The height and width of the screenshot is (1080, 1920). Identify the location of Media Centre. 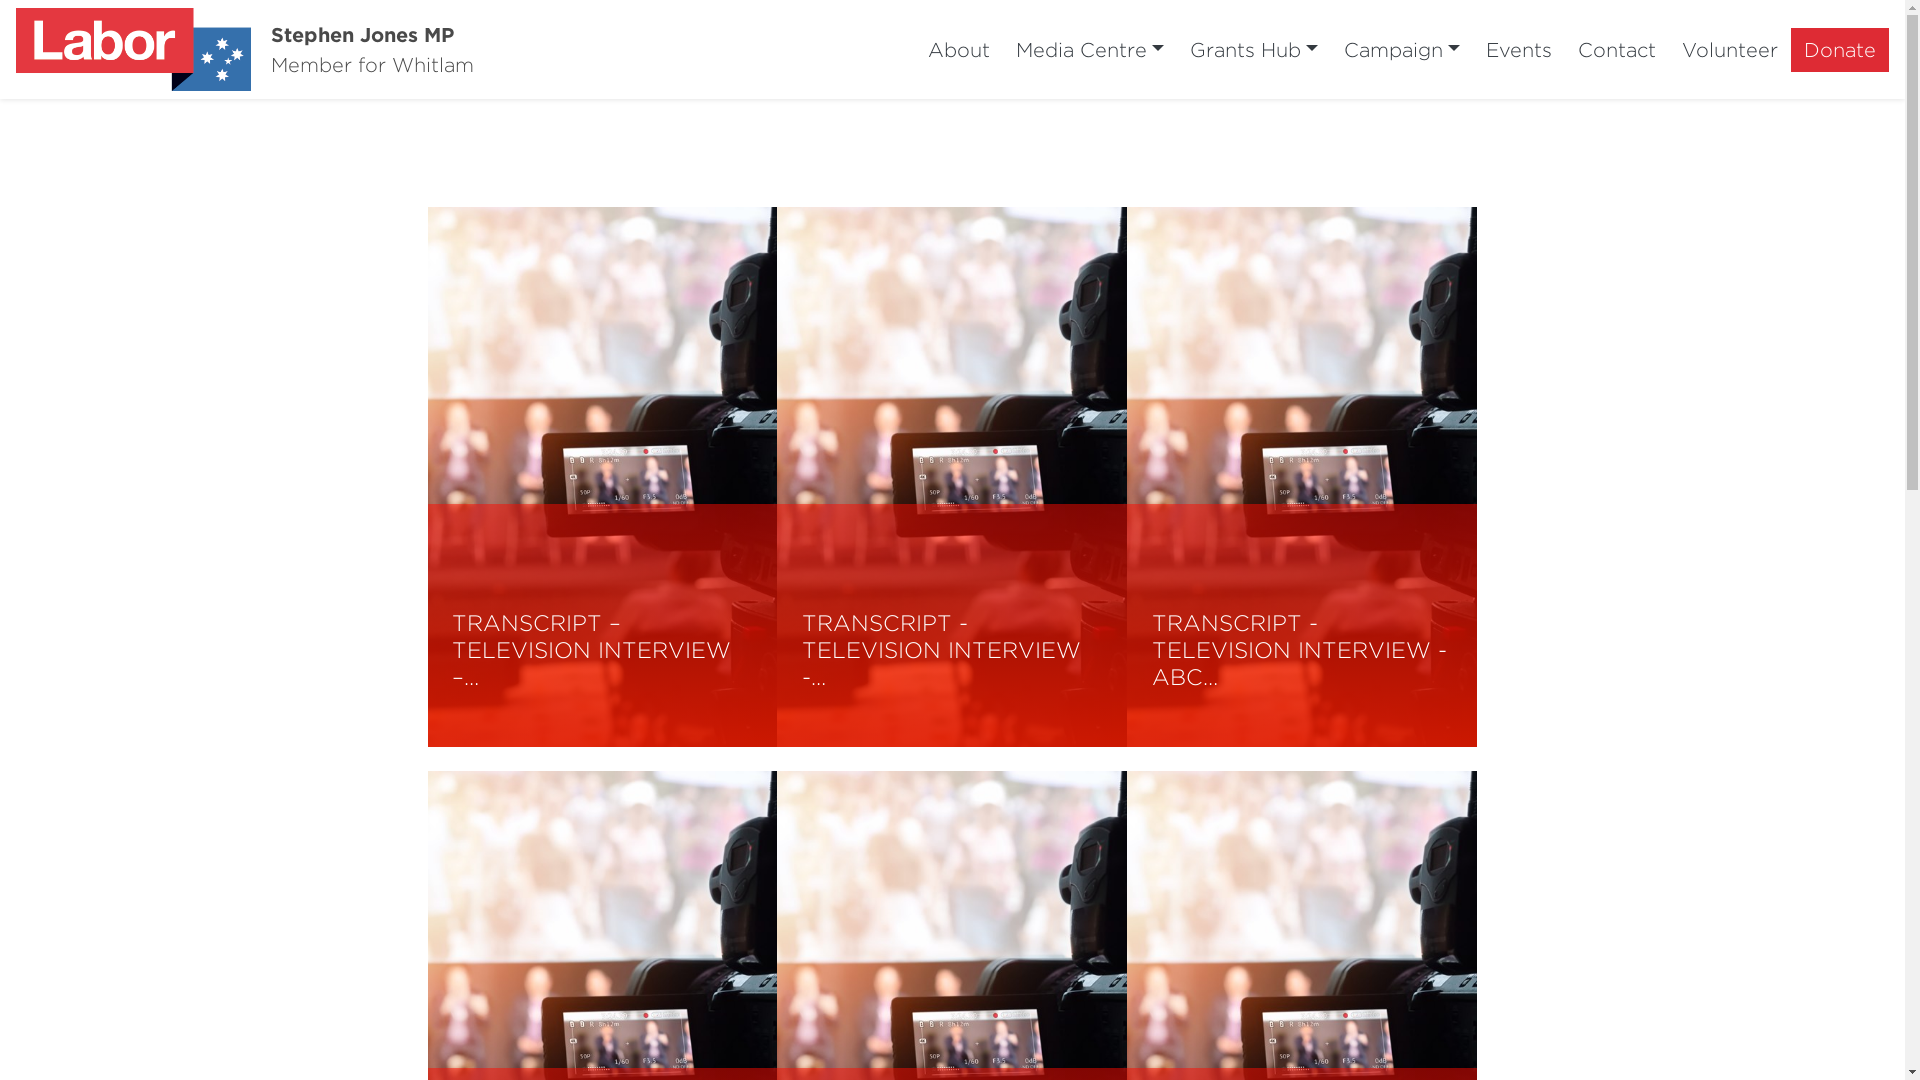
(1090, 50).